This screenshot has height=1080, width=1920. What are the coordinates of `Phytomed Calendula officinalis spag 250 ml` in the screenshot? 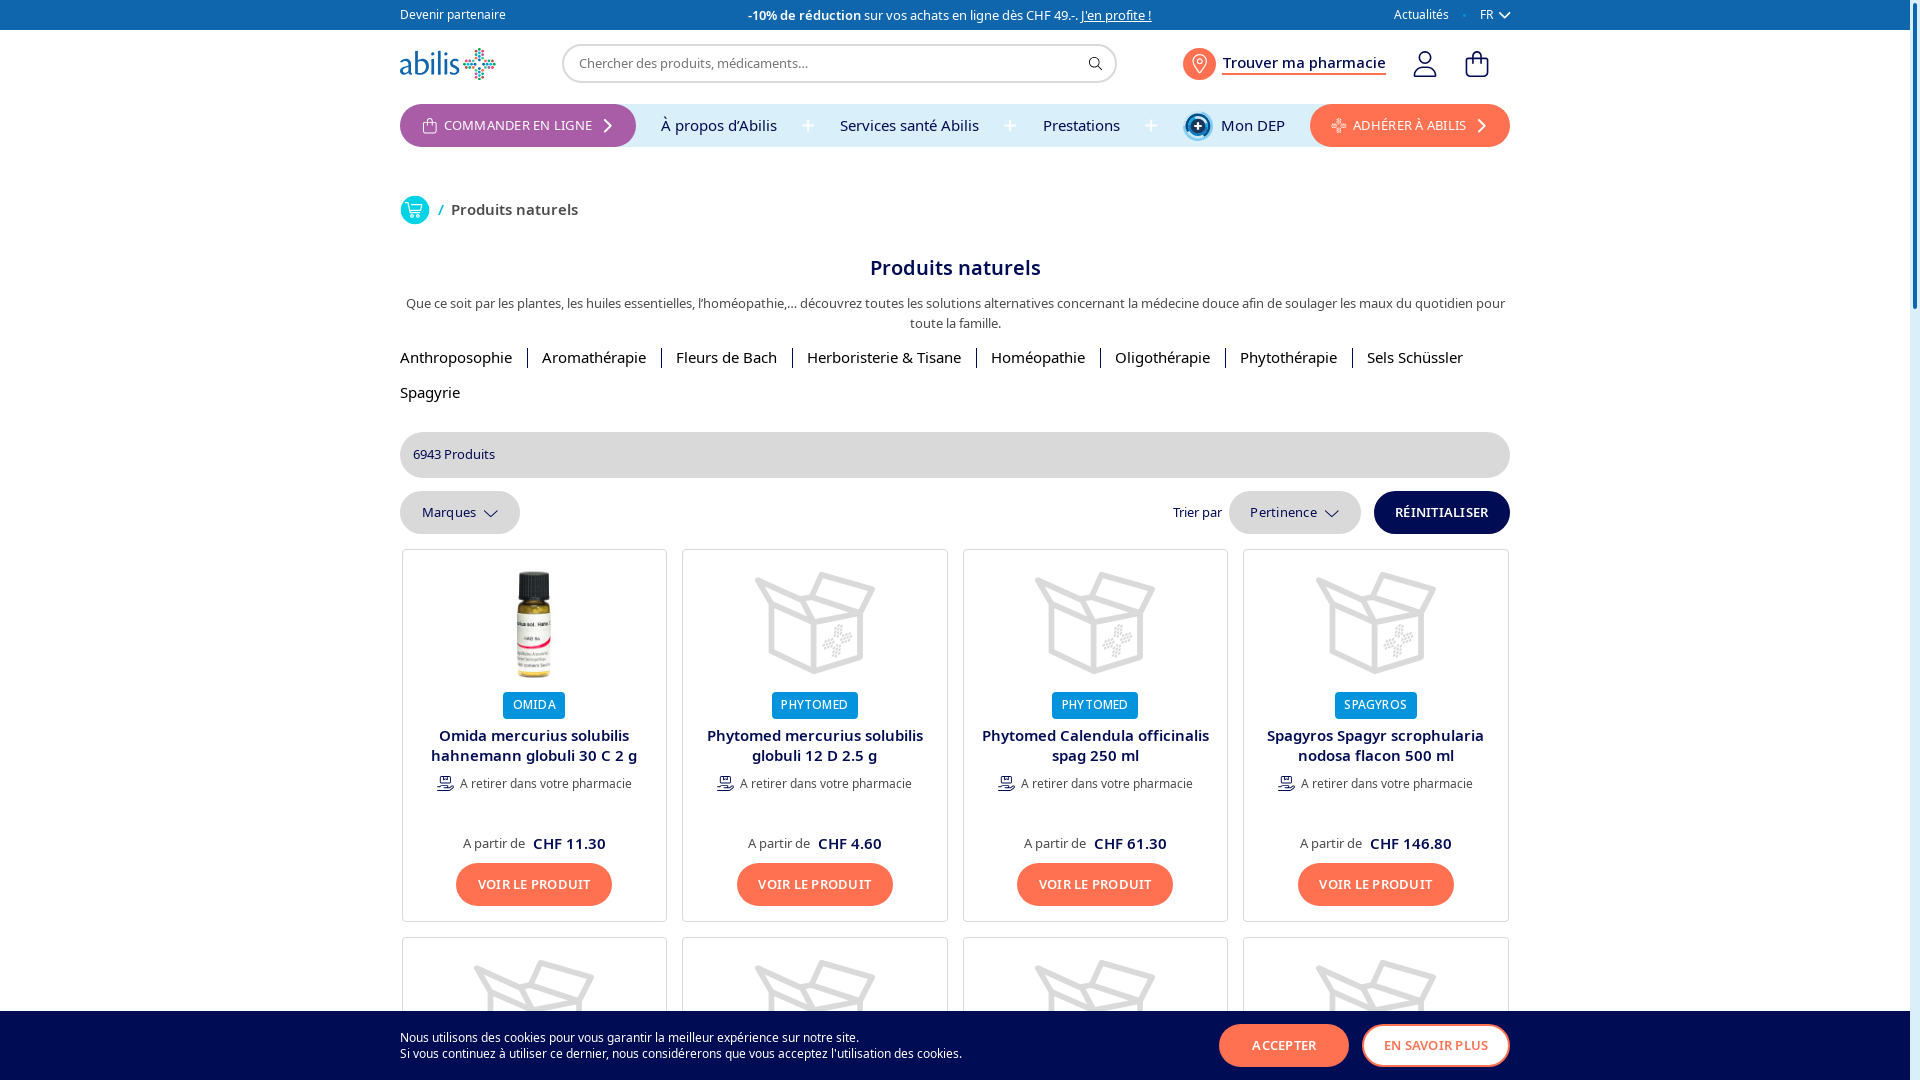 It's located at (1096, 745).